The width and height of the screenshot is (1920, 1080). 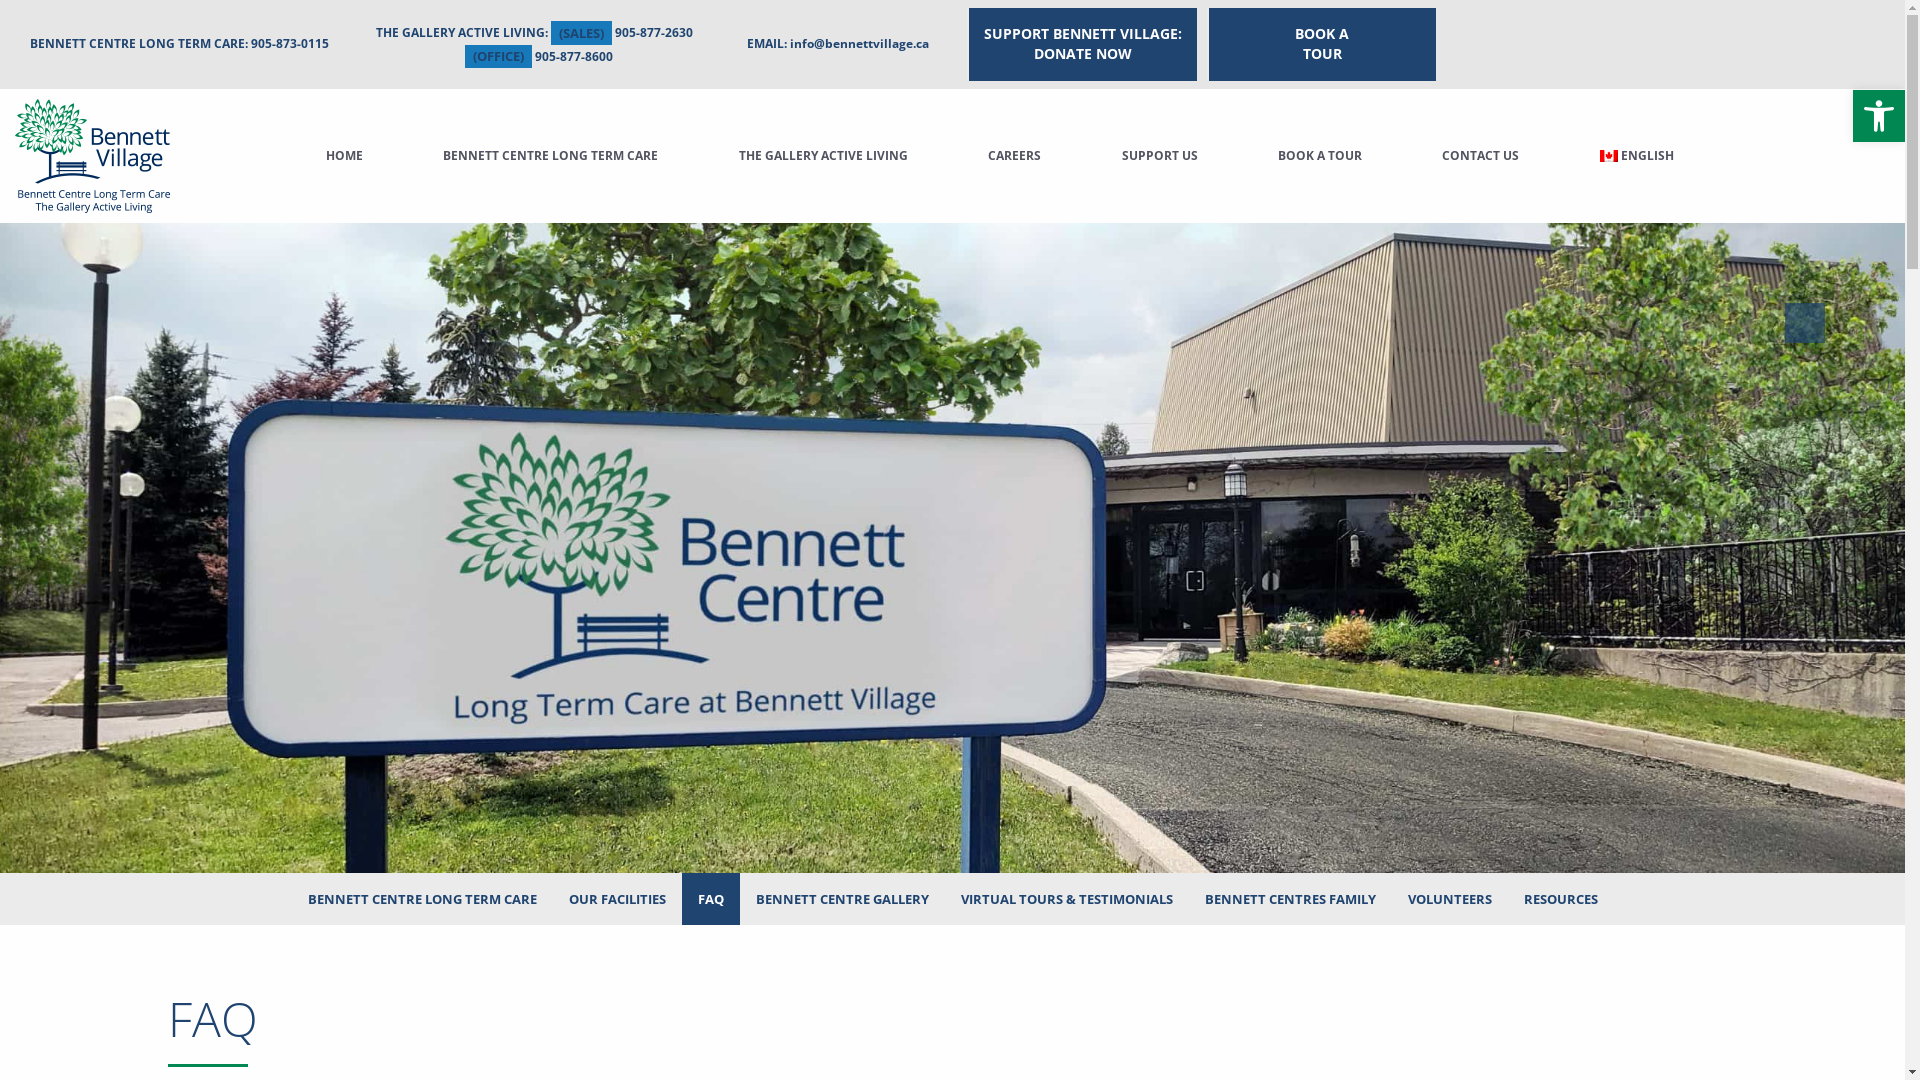 I want to click on BENNETT CENTRES FAMILY, so click(x=1290, y=898).